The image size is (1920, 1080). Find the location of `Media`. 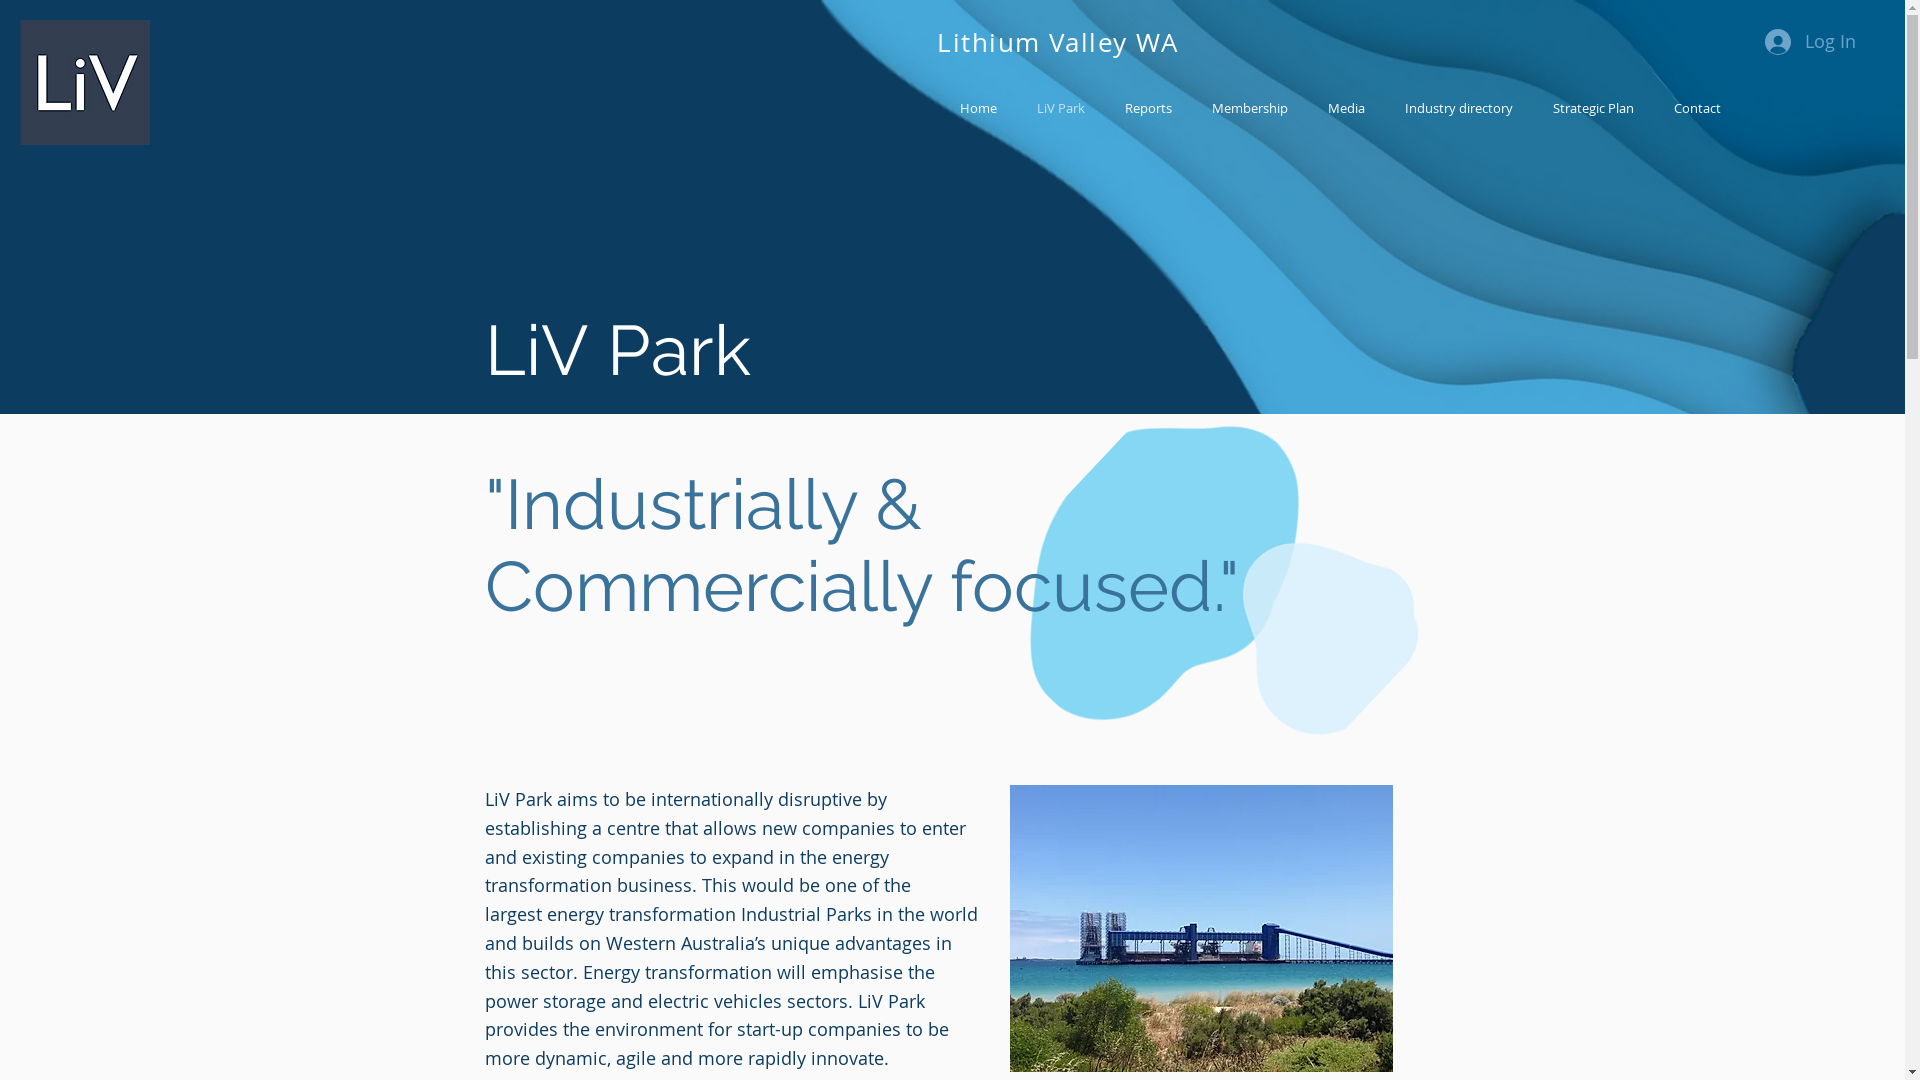

Media is located at coordinates (1346, 108).